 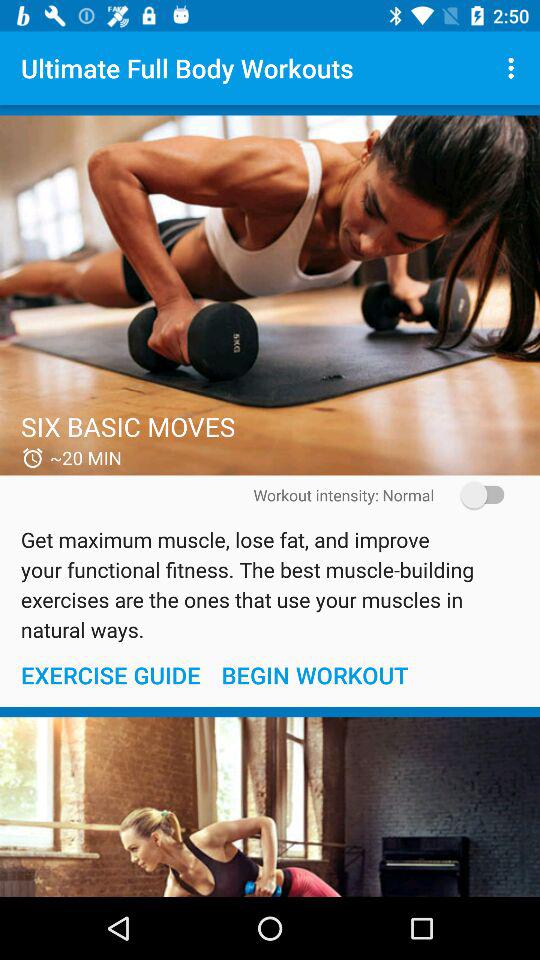 I want to click on swipe to the exercise guide item, so click(x=110, y=674).